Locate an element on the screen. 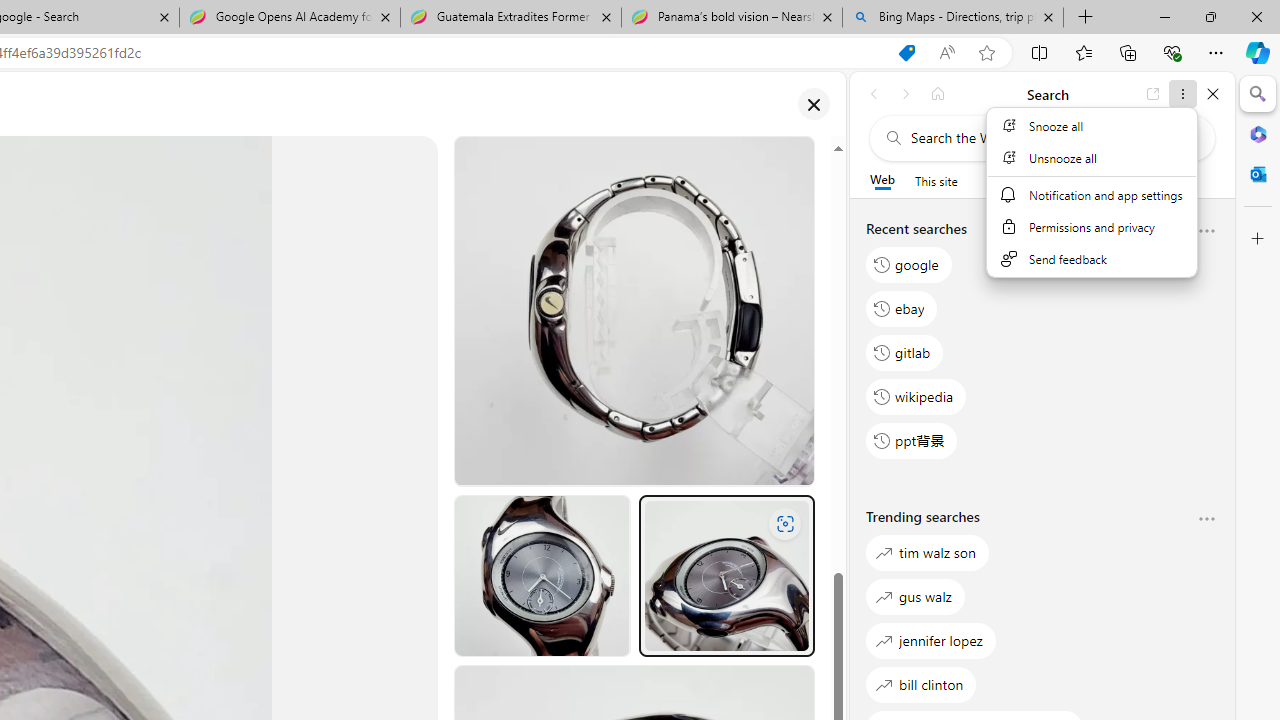 The image size is (1280, 720). ebay is located at coordinates (902, 308).